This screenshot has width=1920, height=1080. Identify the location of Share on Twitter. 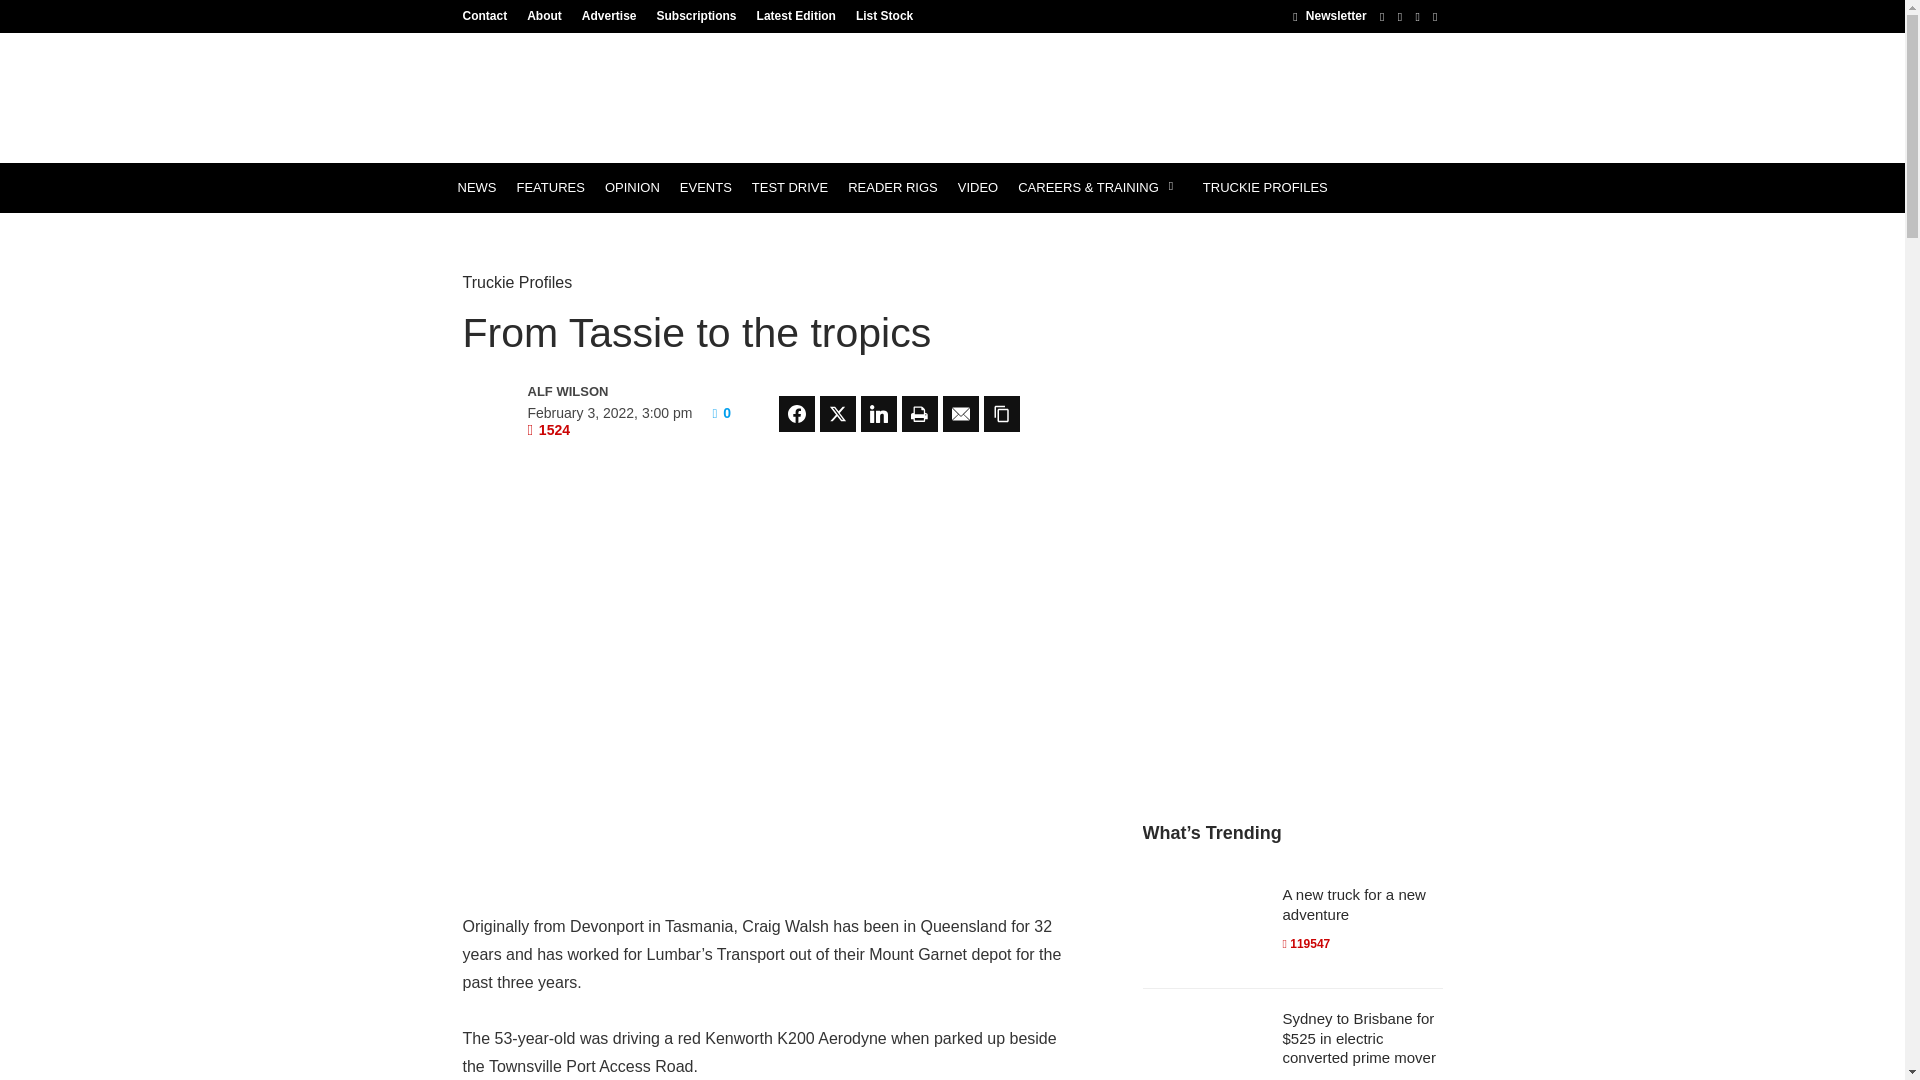
(838, 414).